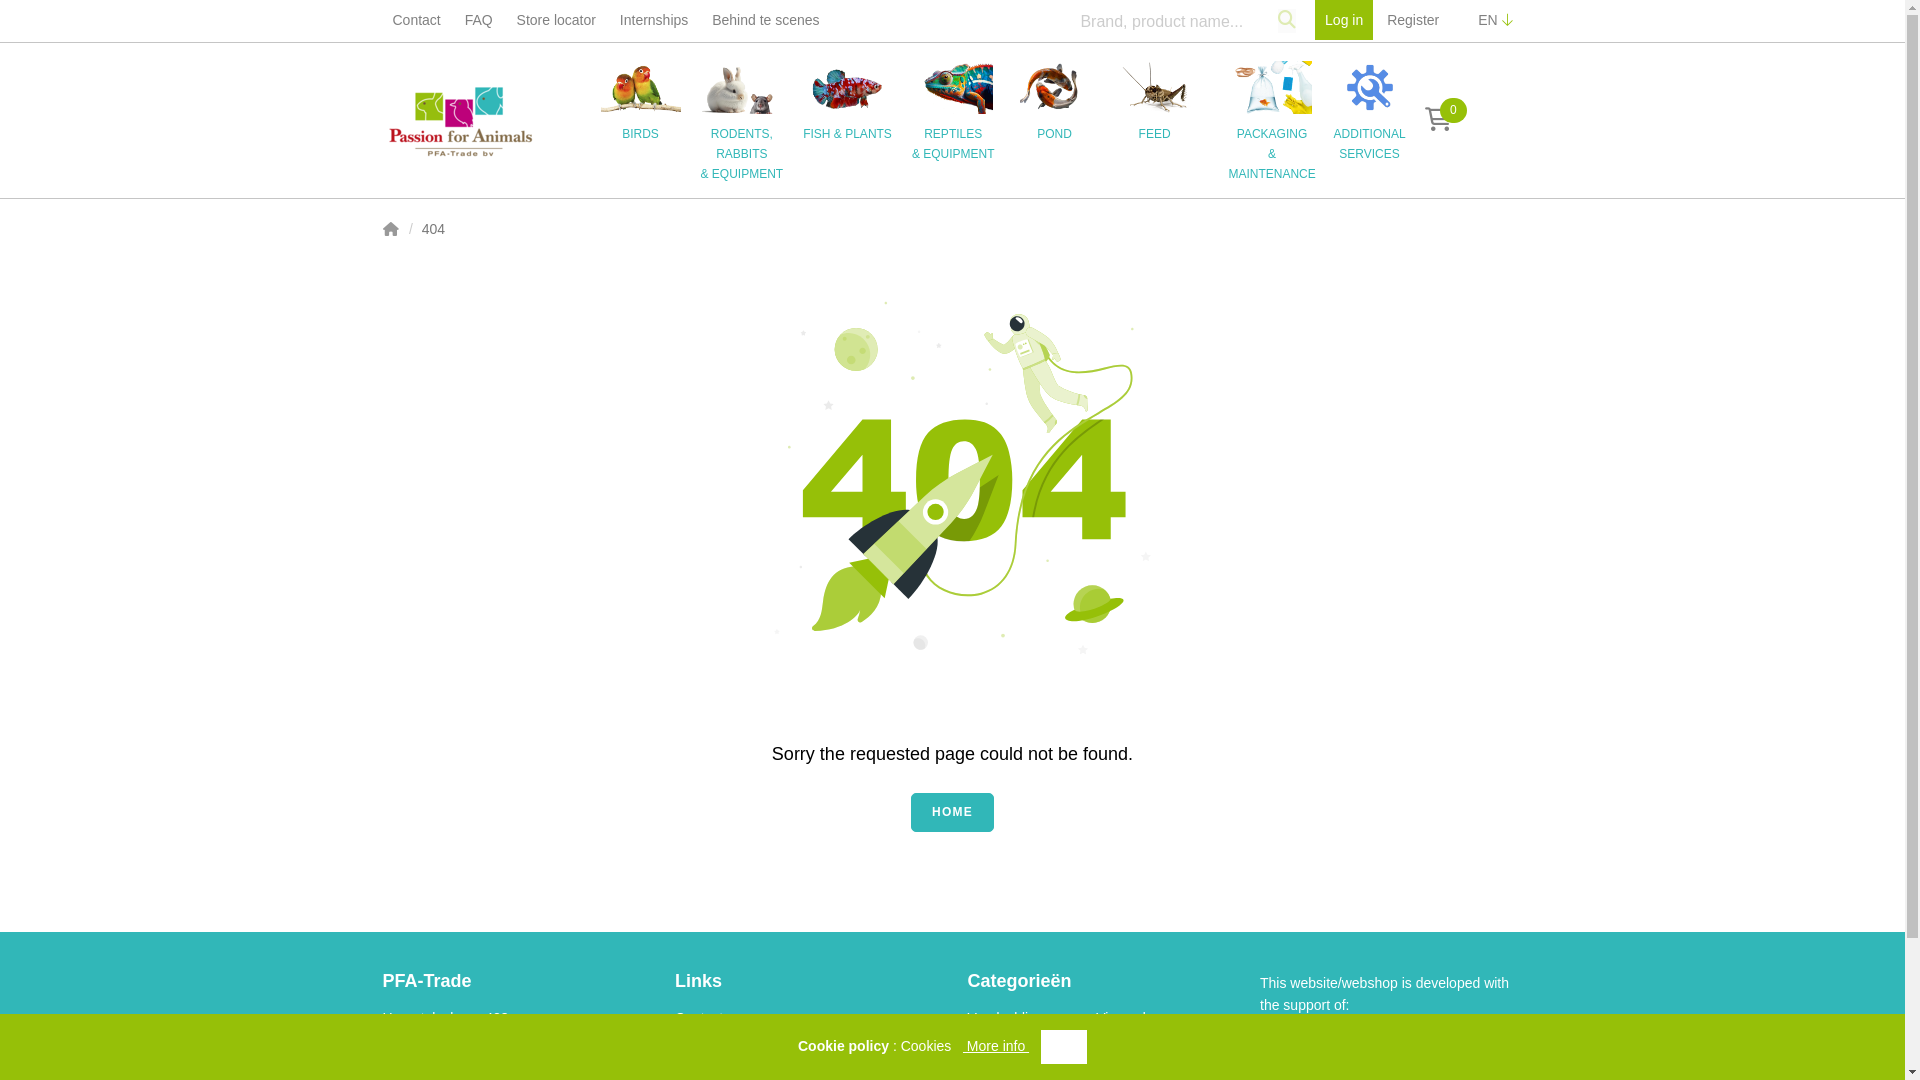 This screenshot has width=1920, height=1080. What do you see at coordinates (654, 20) in the screenshot?
I see `Internships` at bounding box center [654, 20].